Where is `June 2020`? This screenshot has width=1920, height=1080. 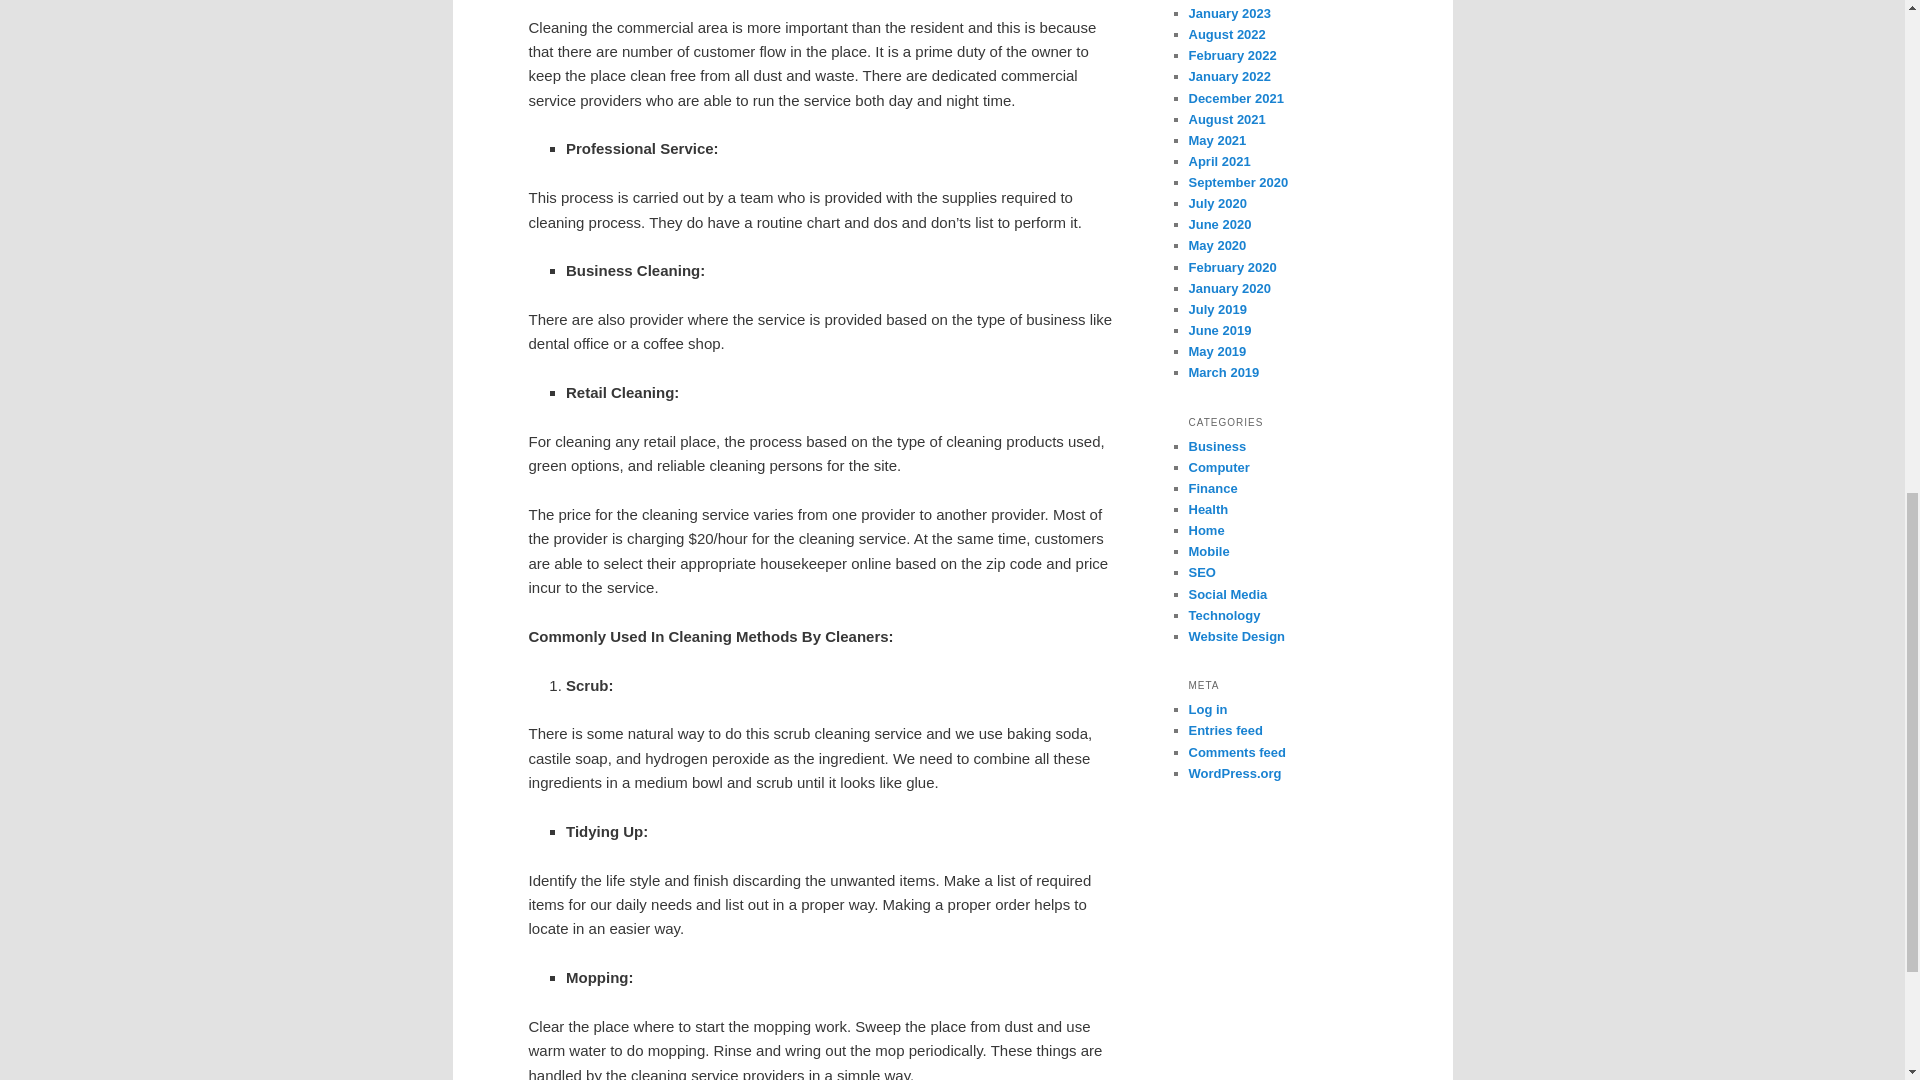
June 2020 is located at coordinates (1220, 224).